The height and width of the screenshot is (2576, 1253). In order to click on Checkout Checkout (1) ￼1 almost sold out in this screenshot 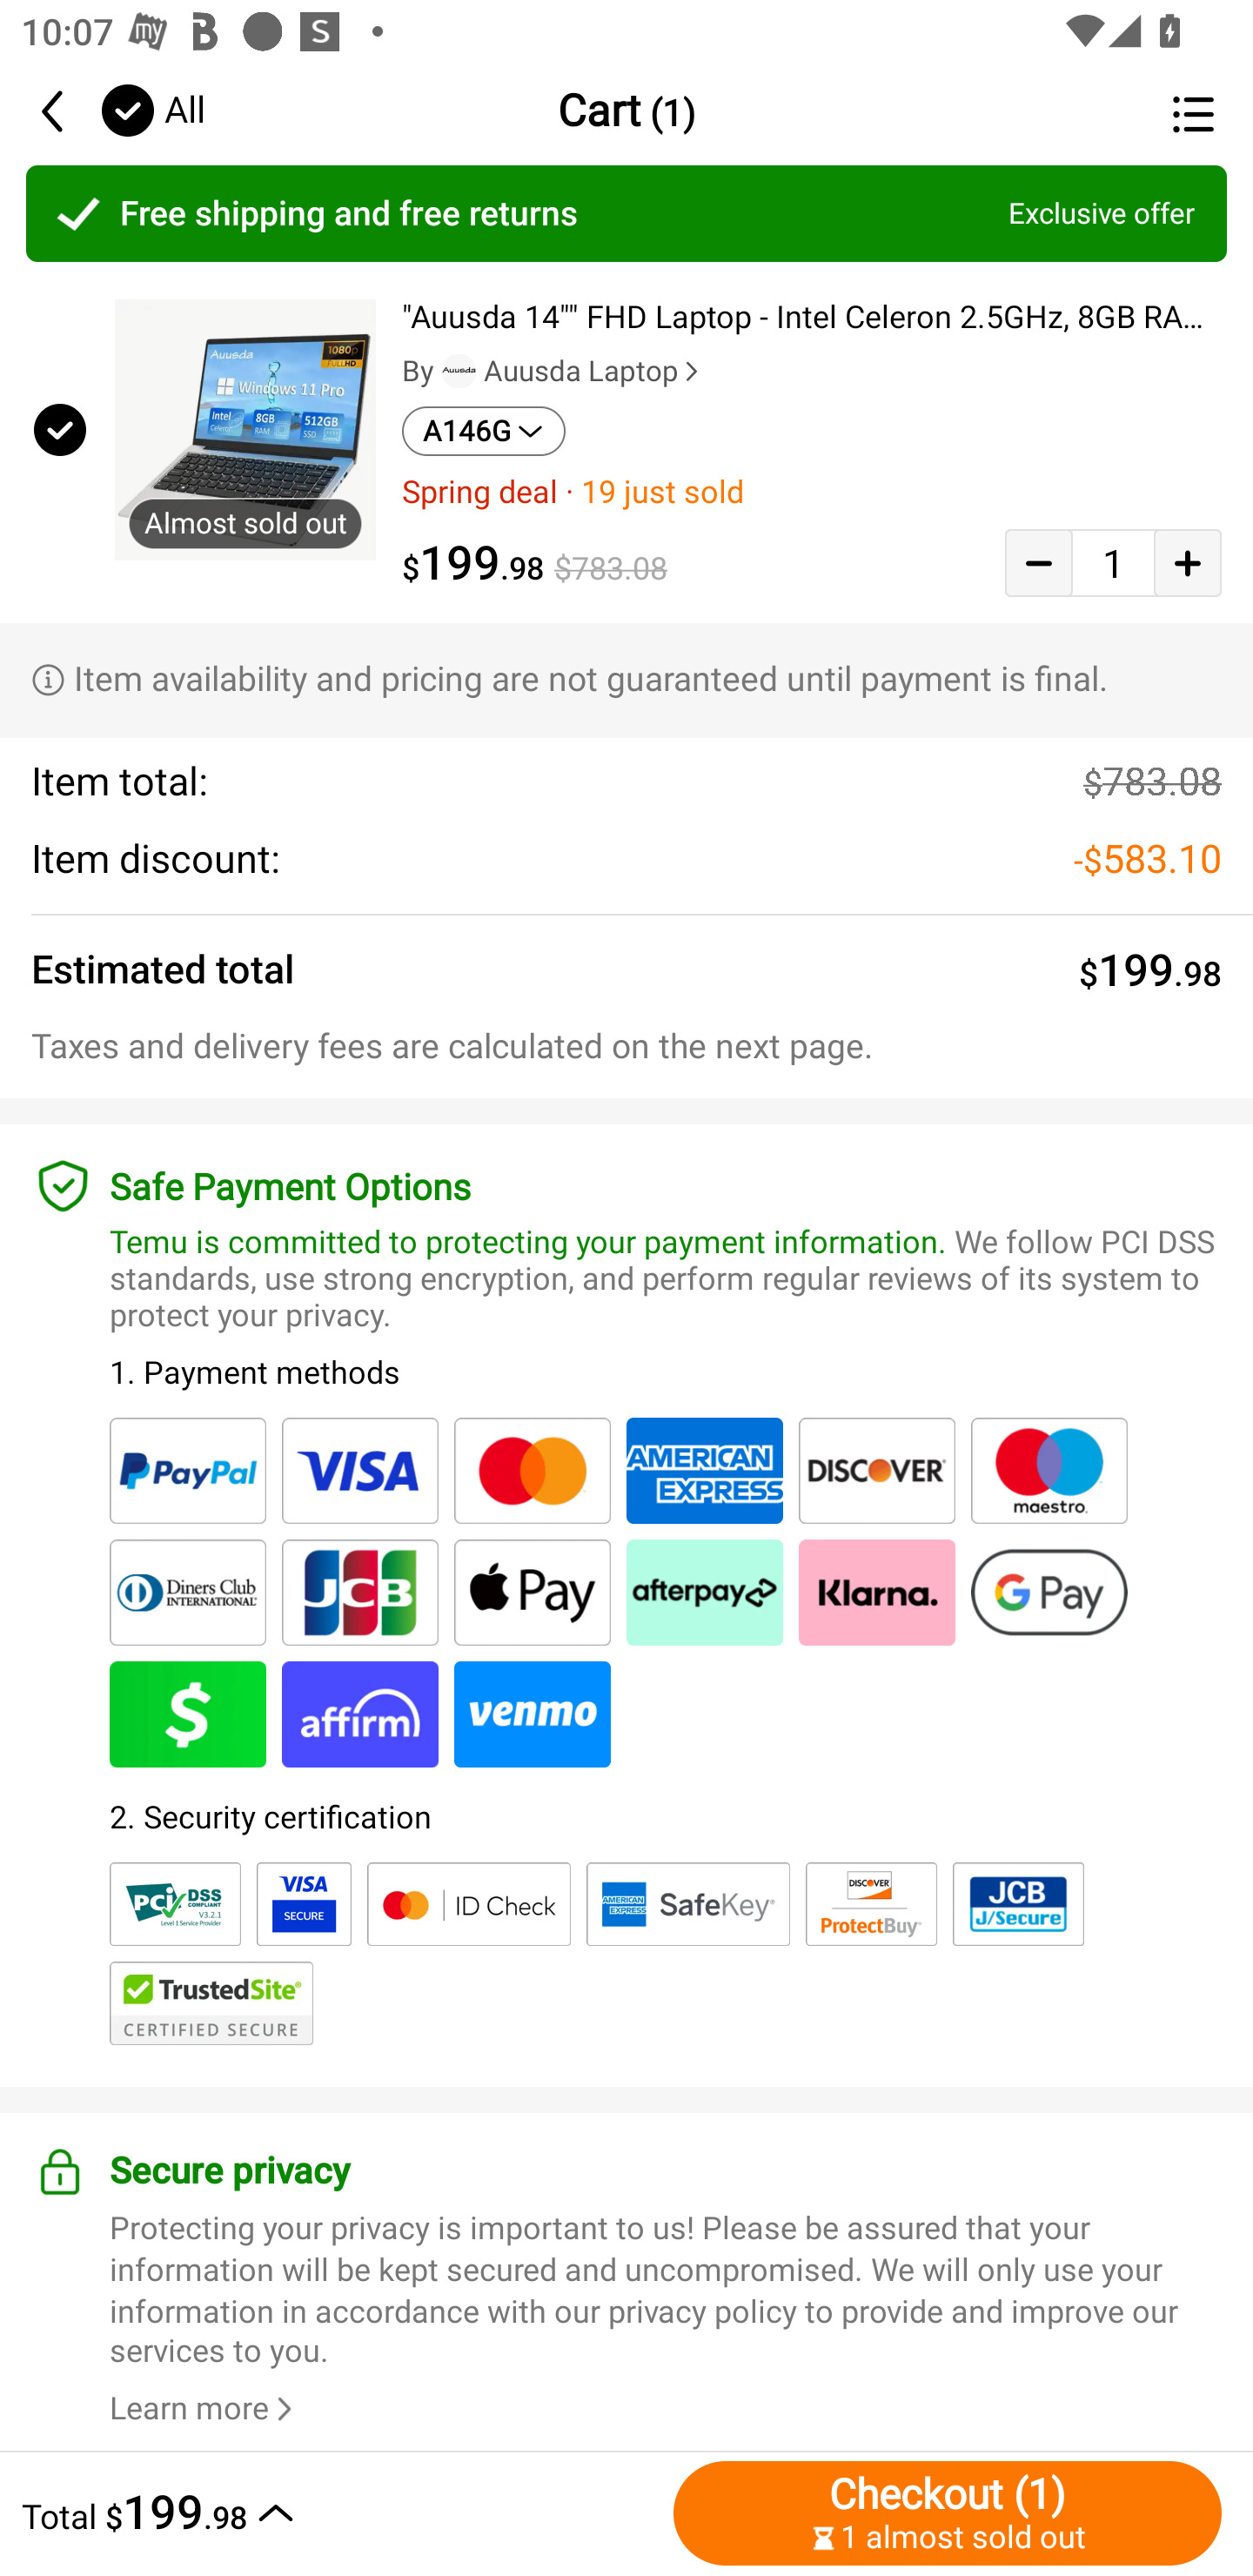, I will do `click(948, 2512)`.